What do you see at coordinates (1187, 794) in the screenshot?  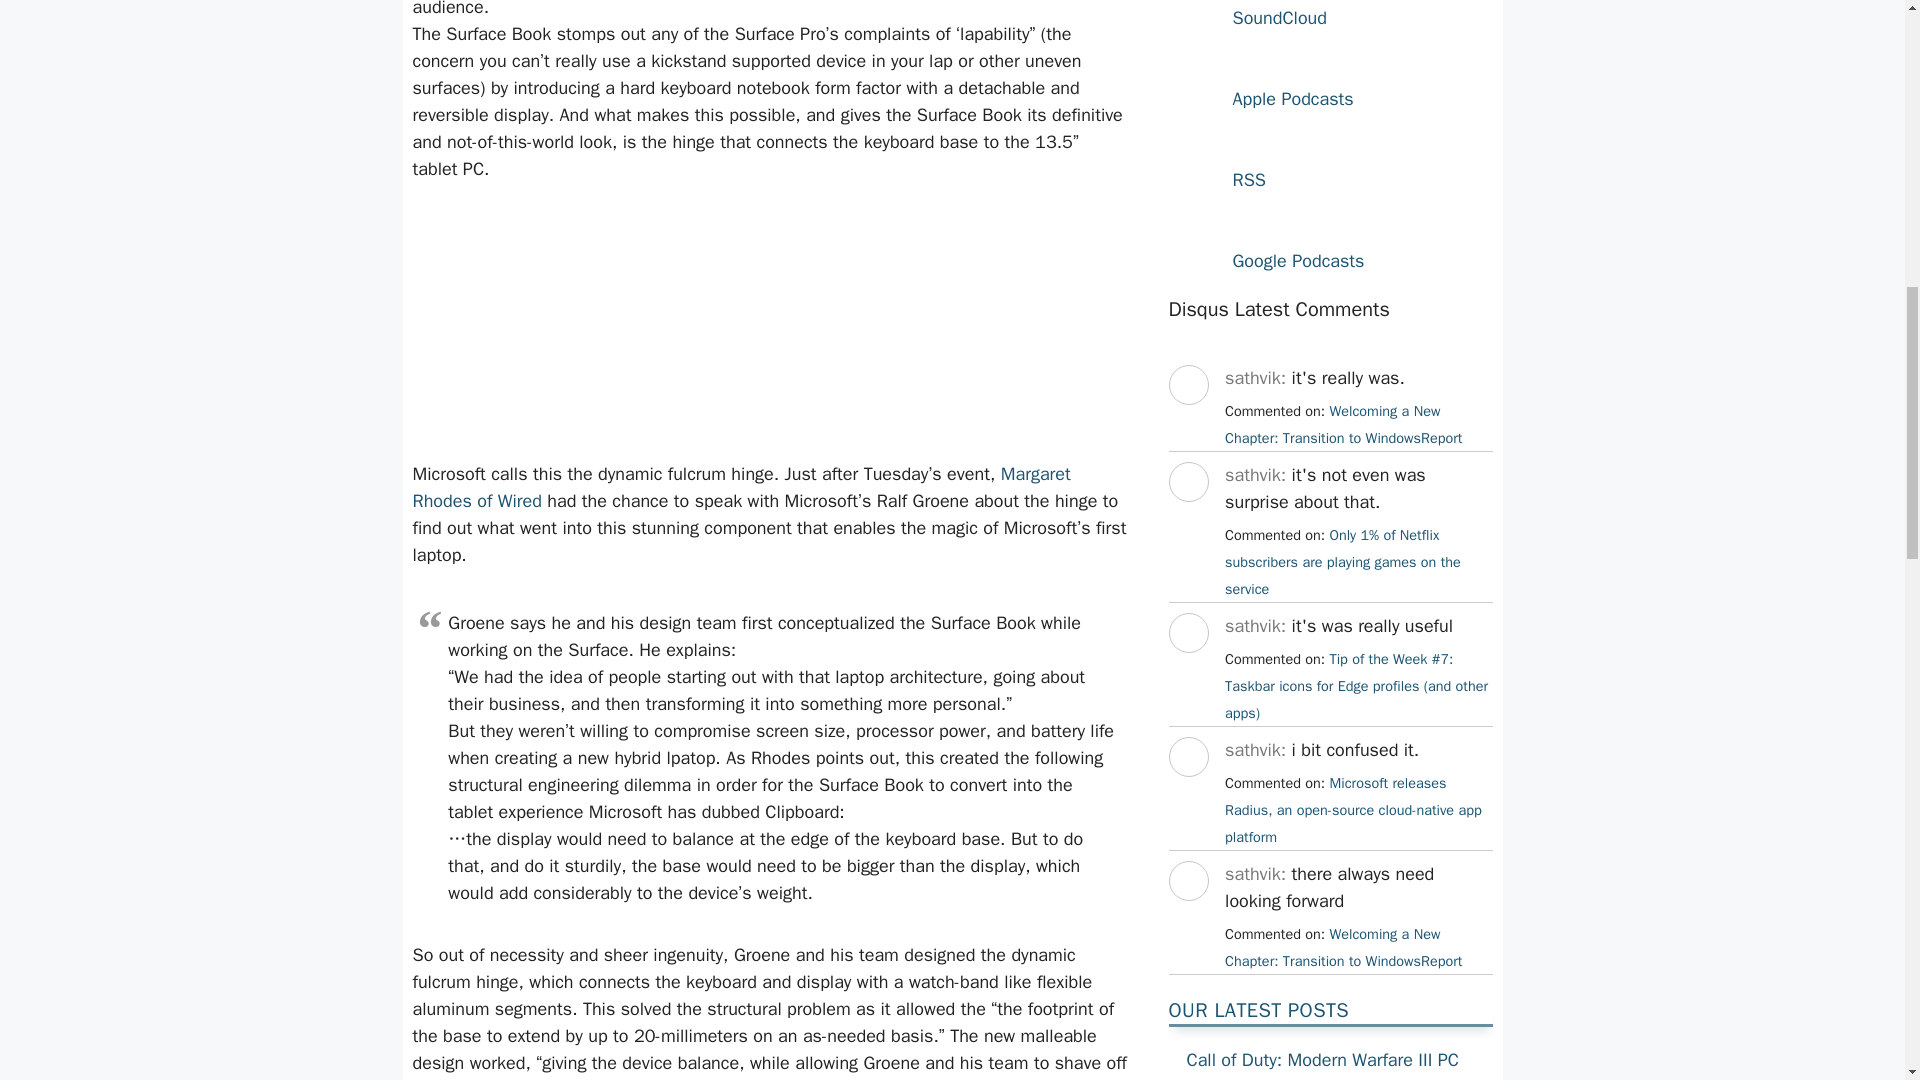 I see `sathvik` at bounding box center [1187, 794].